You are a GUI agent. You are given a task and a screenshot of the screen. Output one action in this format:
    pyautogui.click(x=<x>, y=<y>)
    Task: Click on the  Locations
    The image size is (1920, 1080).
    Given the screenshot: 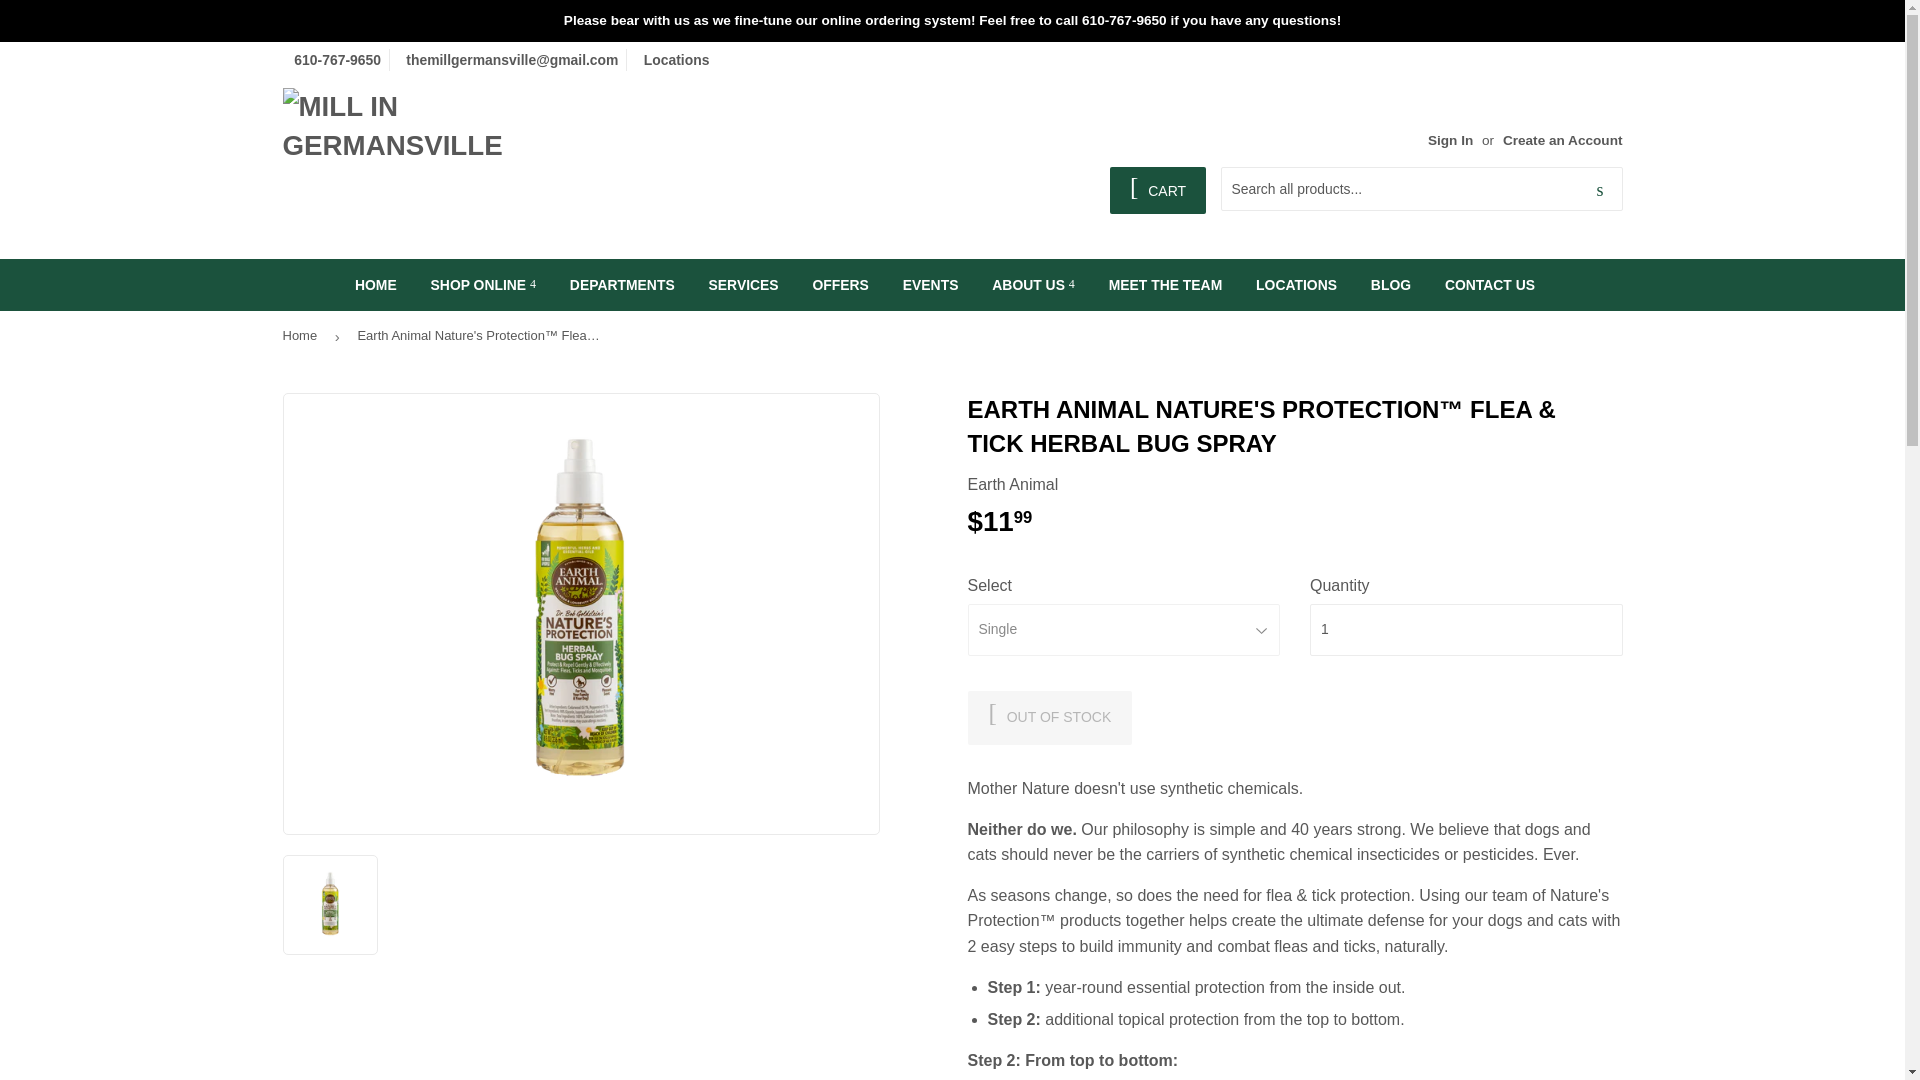 What is the action you would take?
    pyautogui.click(x=674, y=60)
    